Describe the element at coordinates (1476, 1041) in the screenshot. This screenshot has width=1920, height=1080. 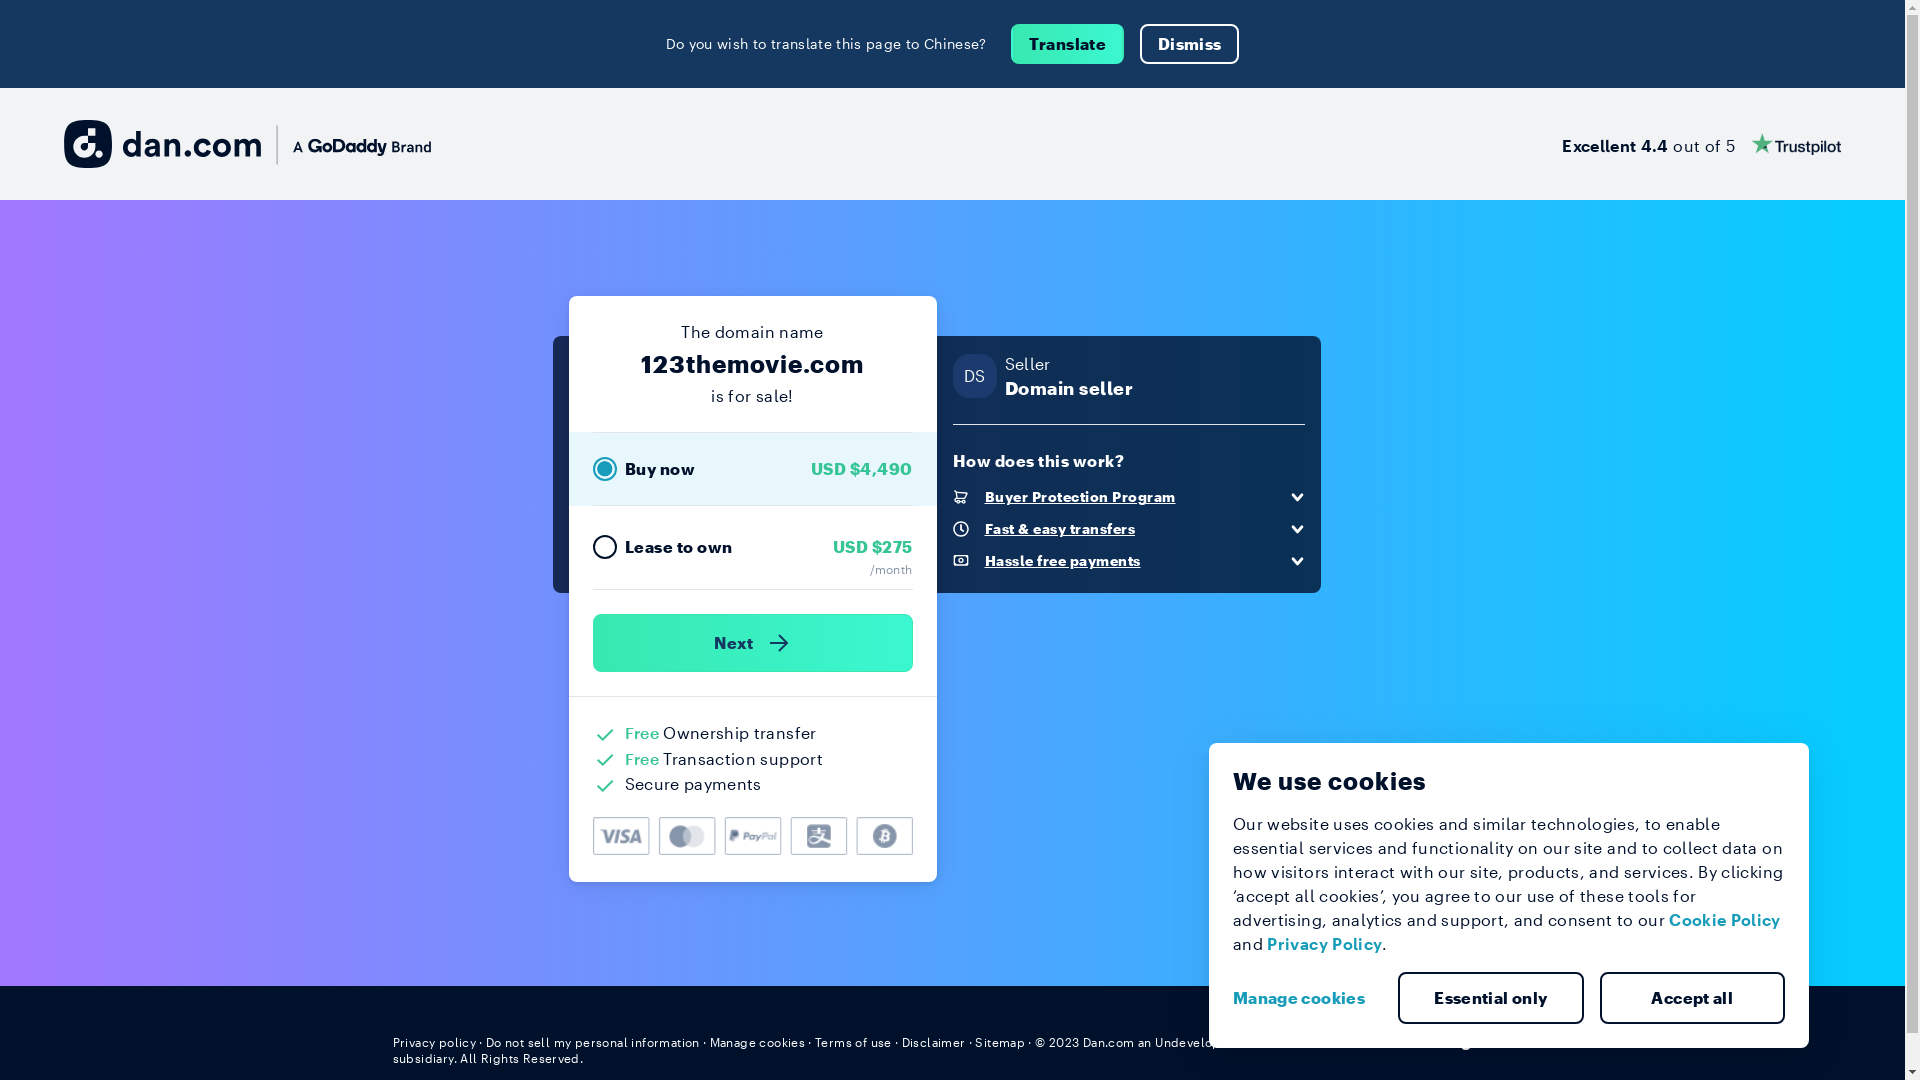
I see `English` at that location.